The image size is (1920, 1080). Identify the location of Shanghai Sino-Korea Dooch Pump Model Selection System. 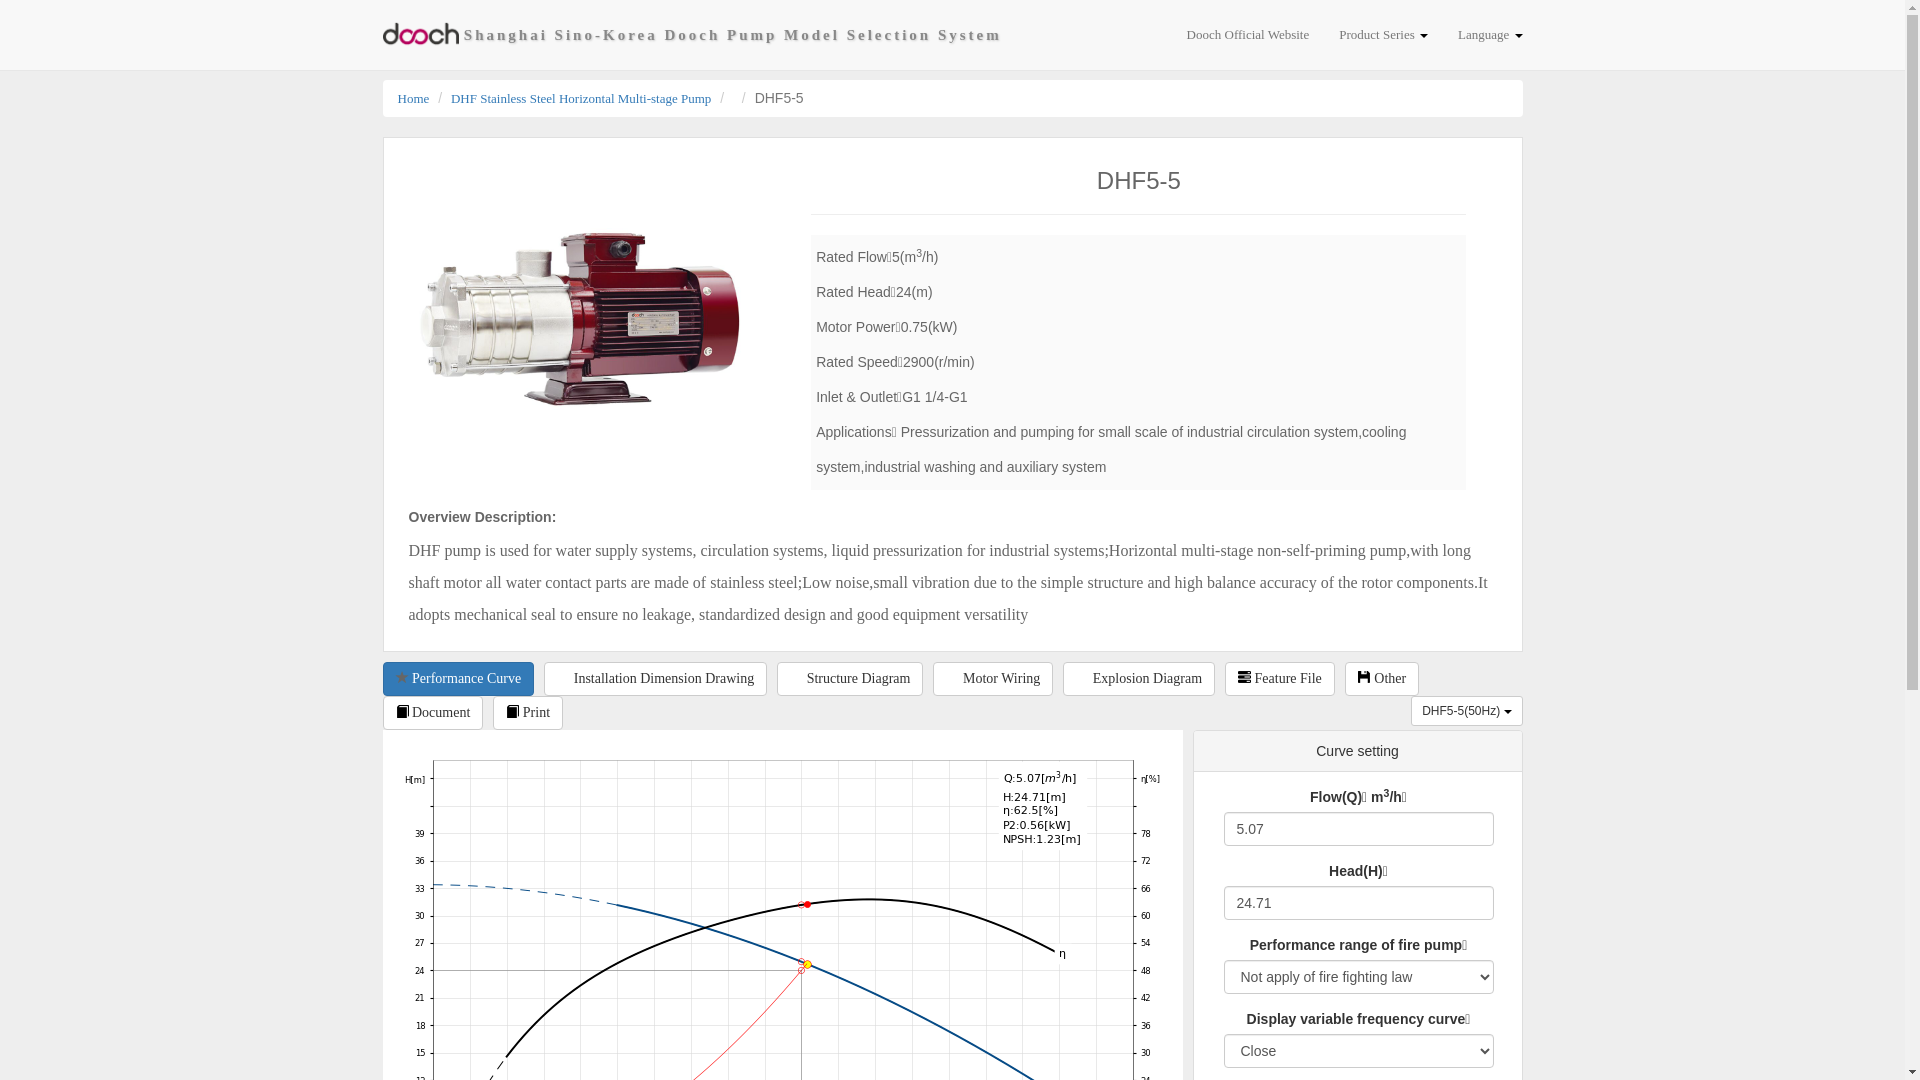
(692, 35).